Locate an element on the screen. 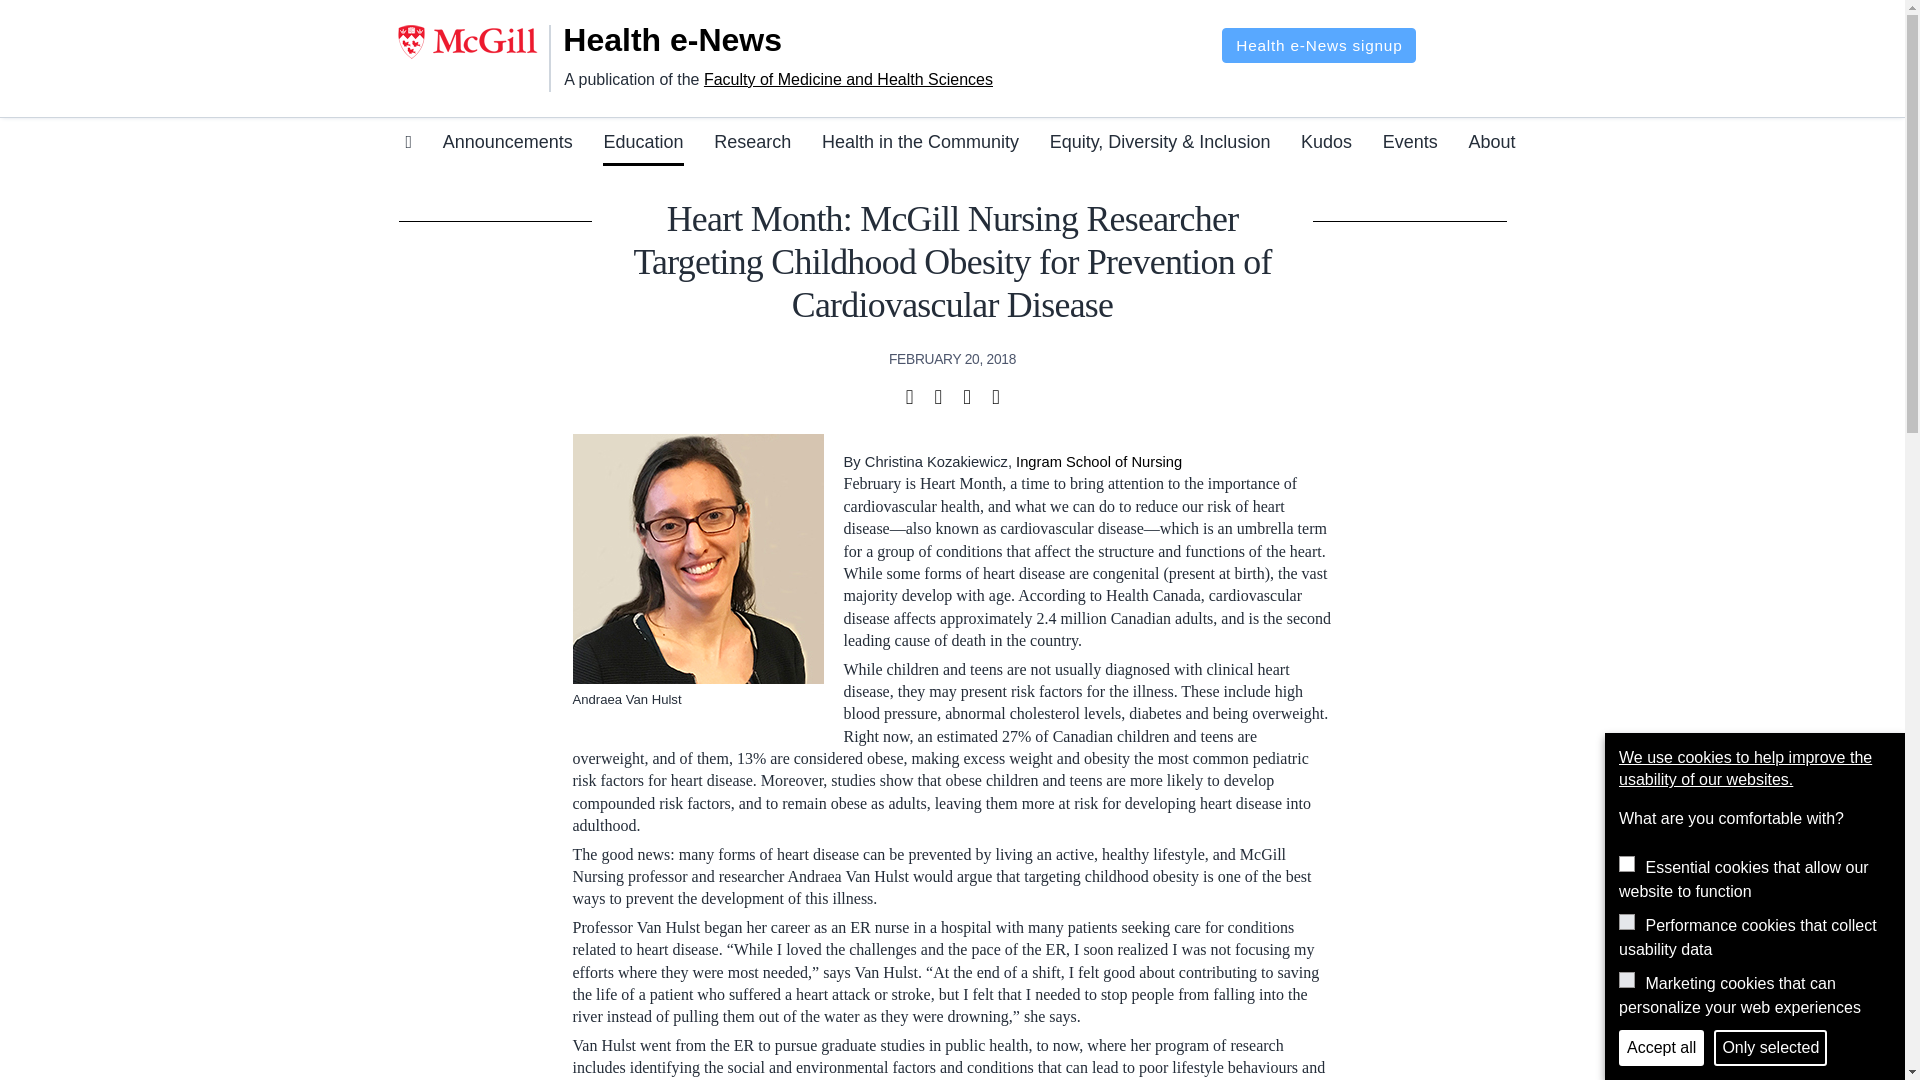  About is located at coordinates (1491, 145).